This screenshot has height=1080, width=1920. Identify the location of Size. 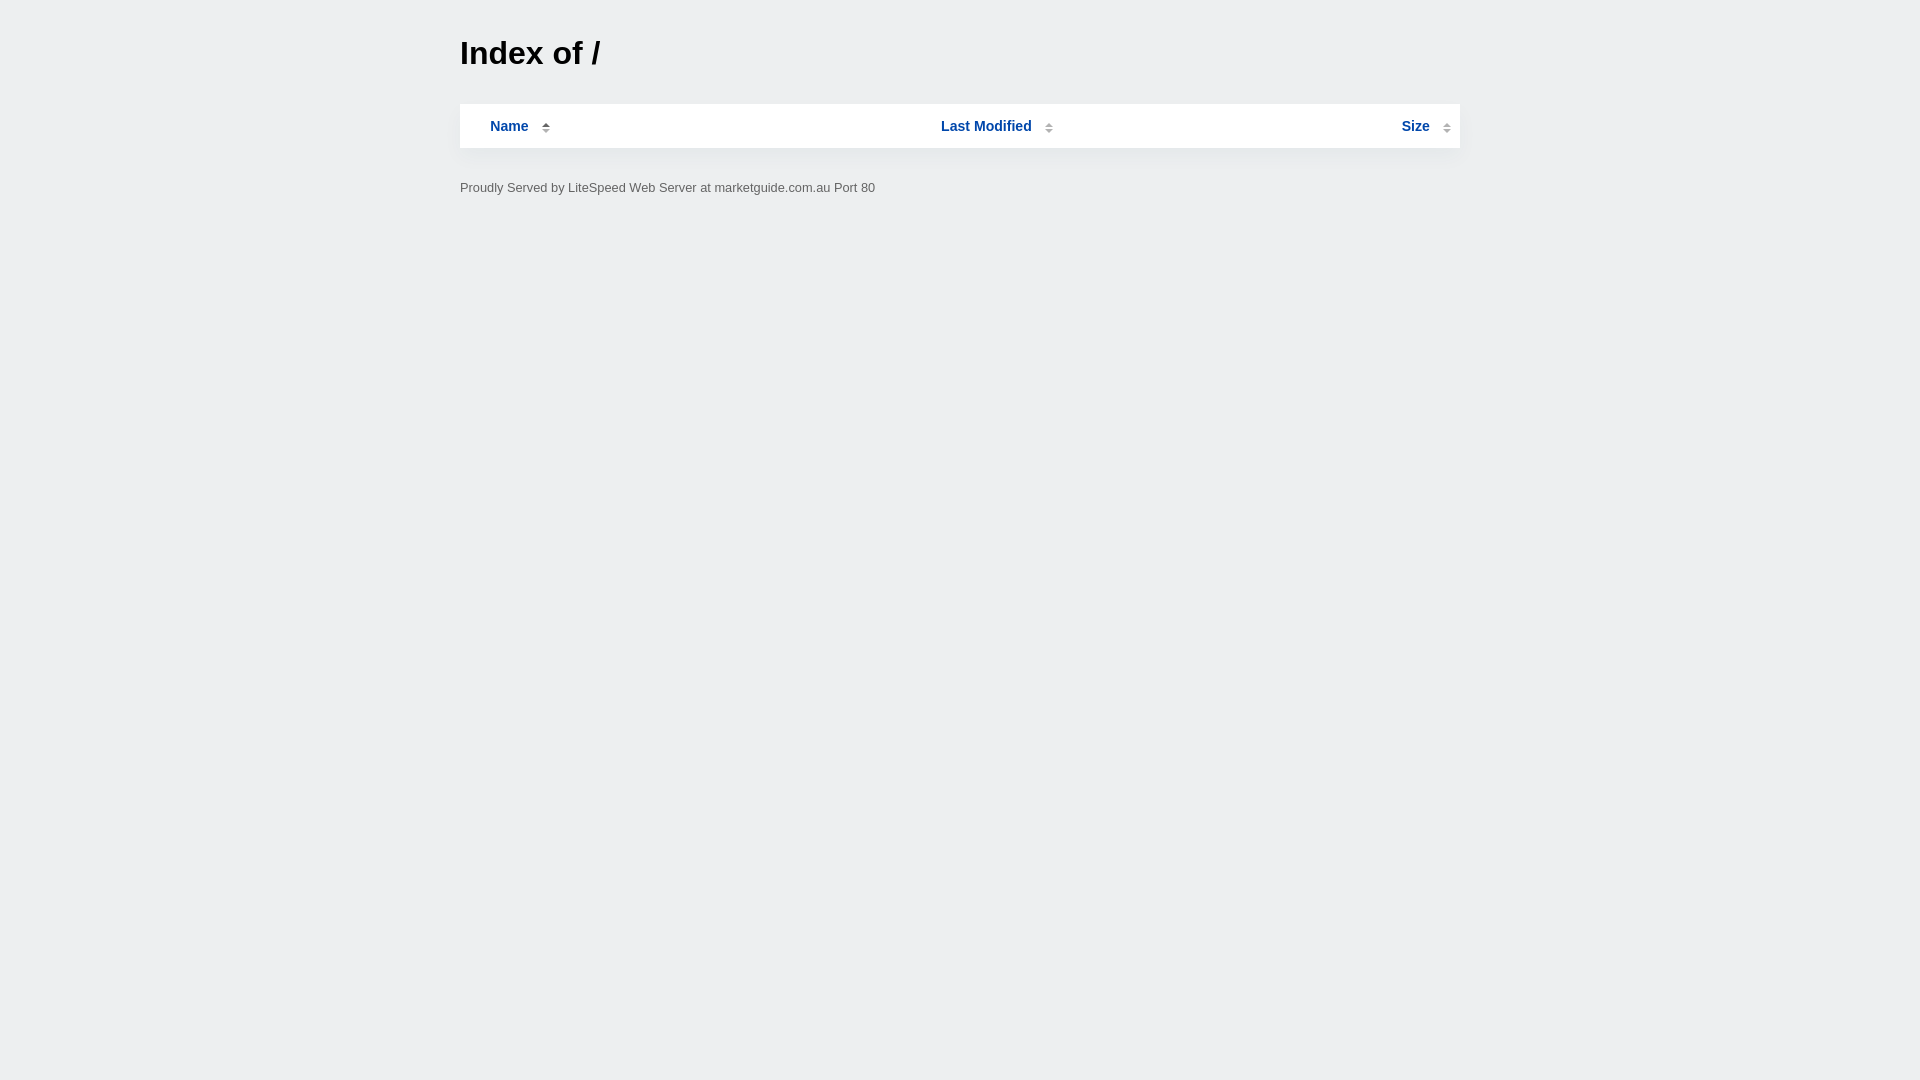
(1426, 126).